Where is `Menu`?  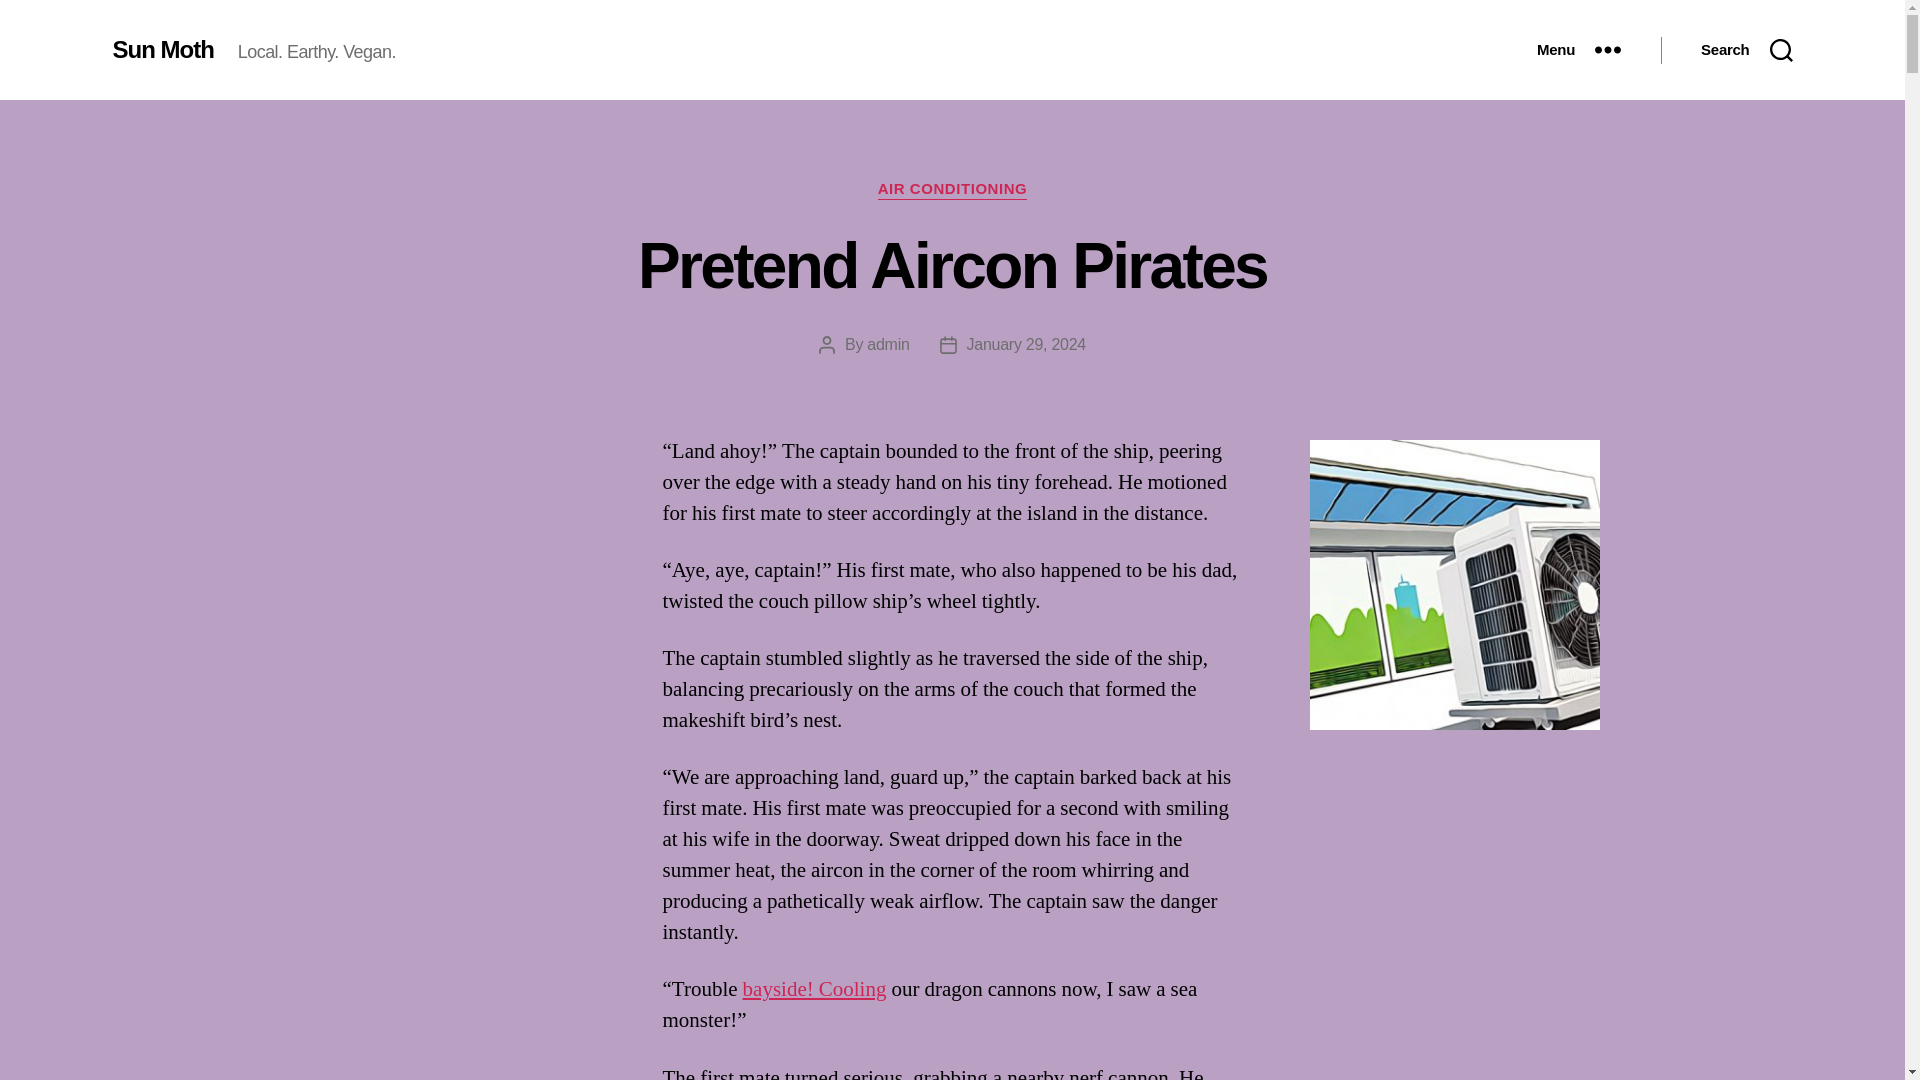 Menu is located at coordinates (1578, 50).